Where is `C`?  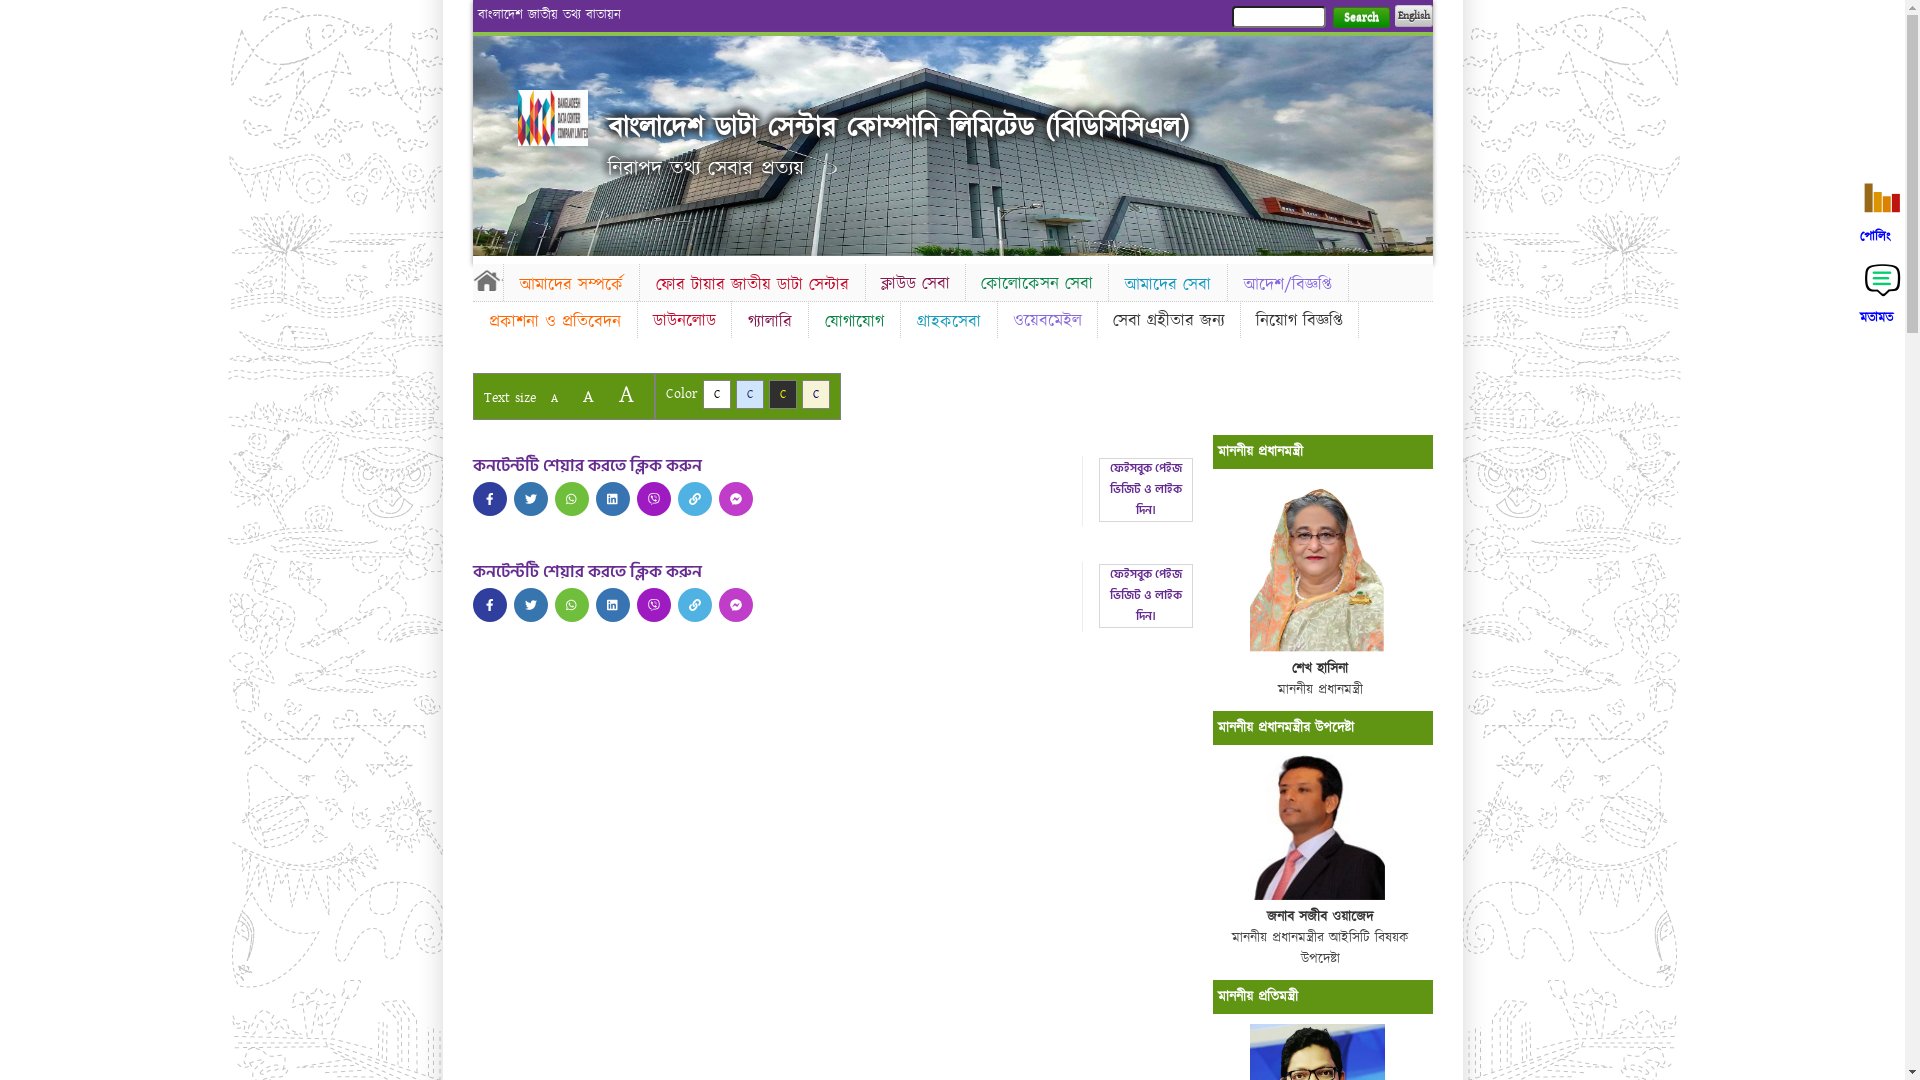
C is located at coordinates (716, 394).